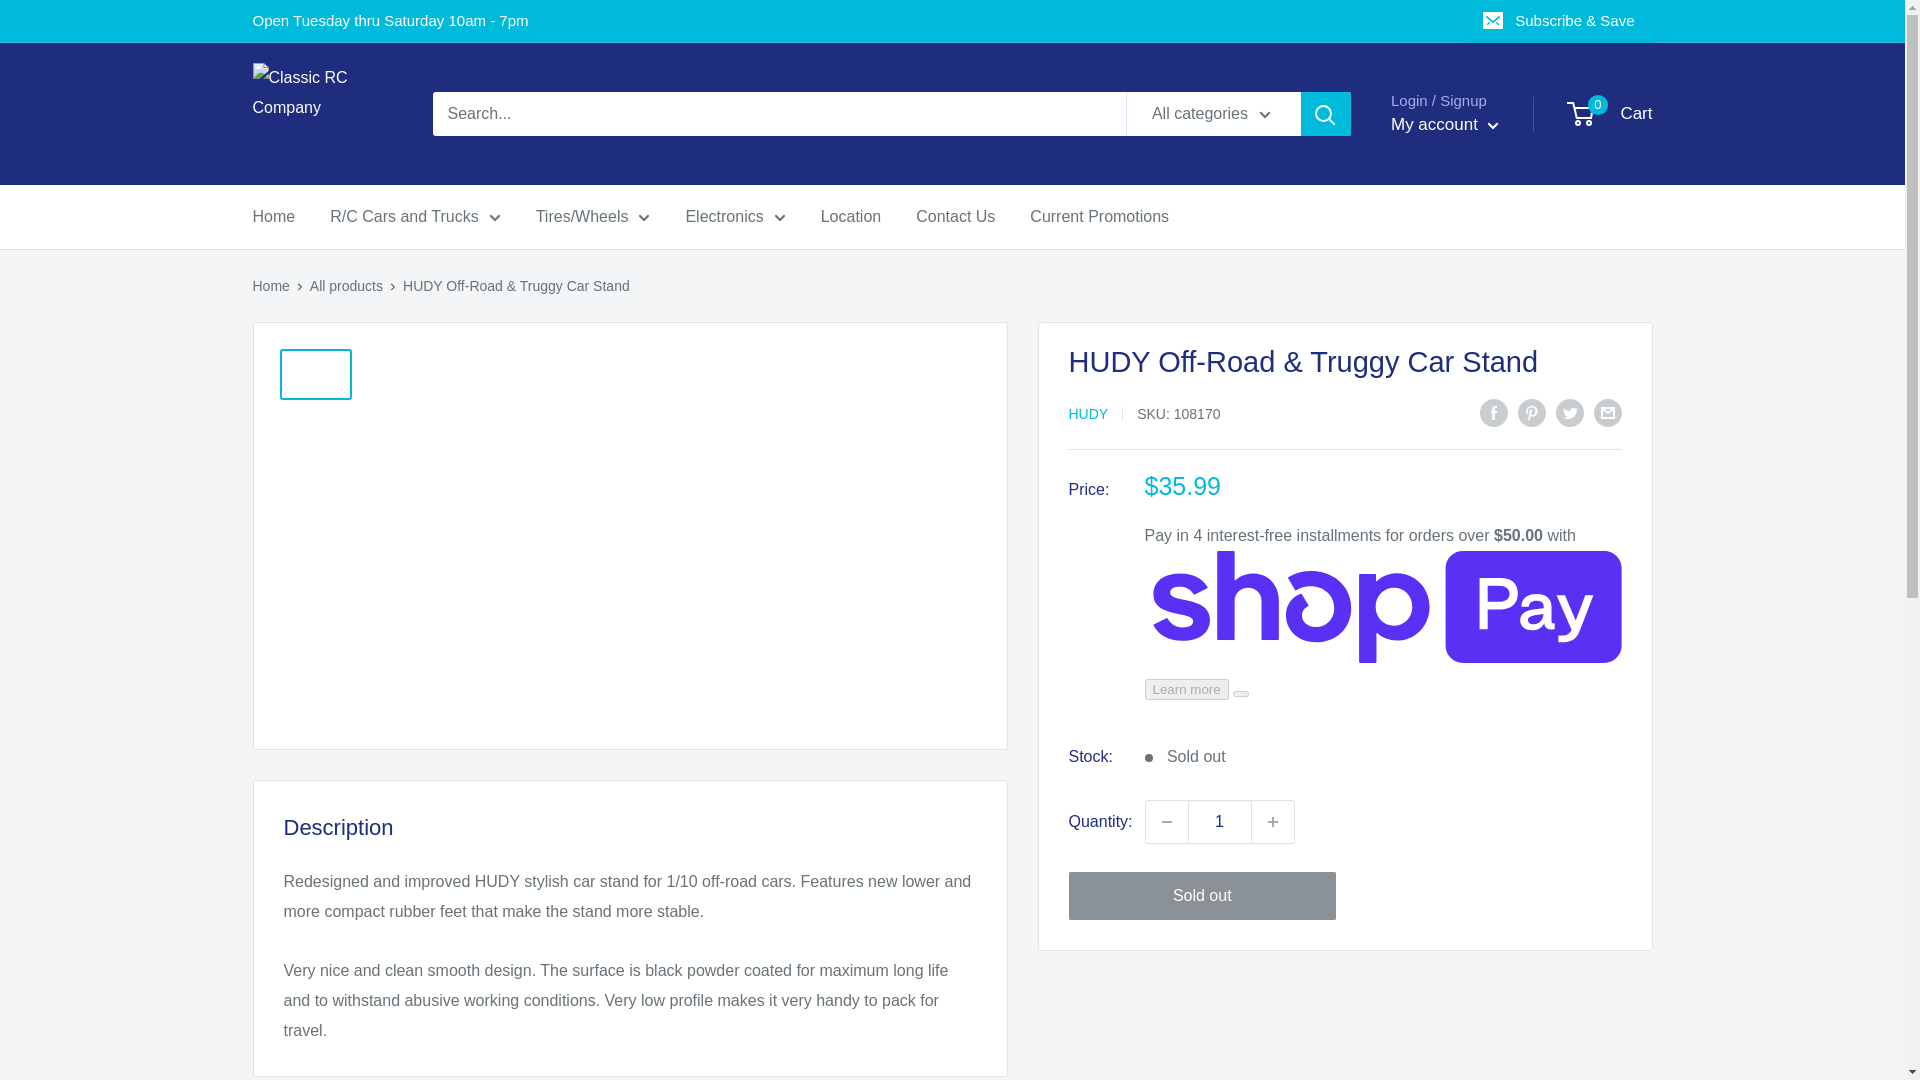 This screenshot has width=1920, height=1080. What do you see at coordinates (1167, 822) in the screenshot?
I see `Decrease quantity by 1` at bounding box center [1167, 822].